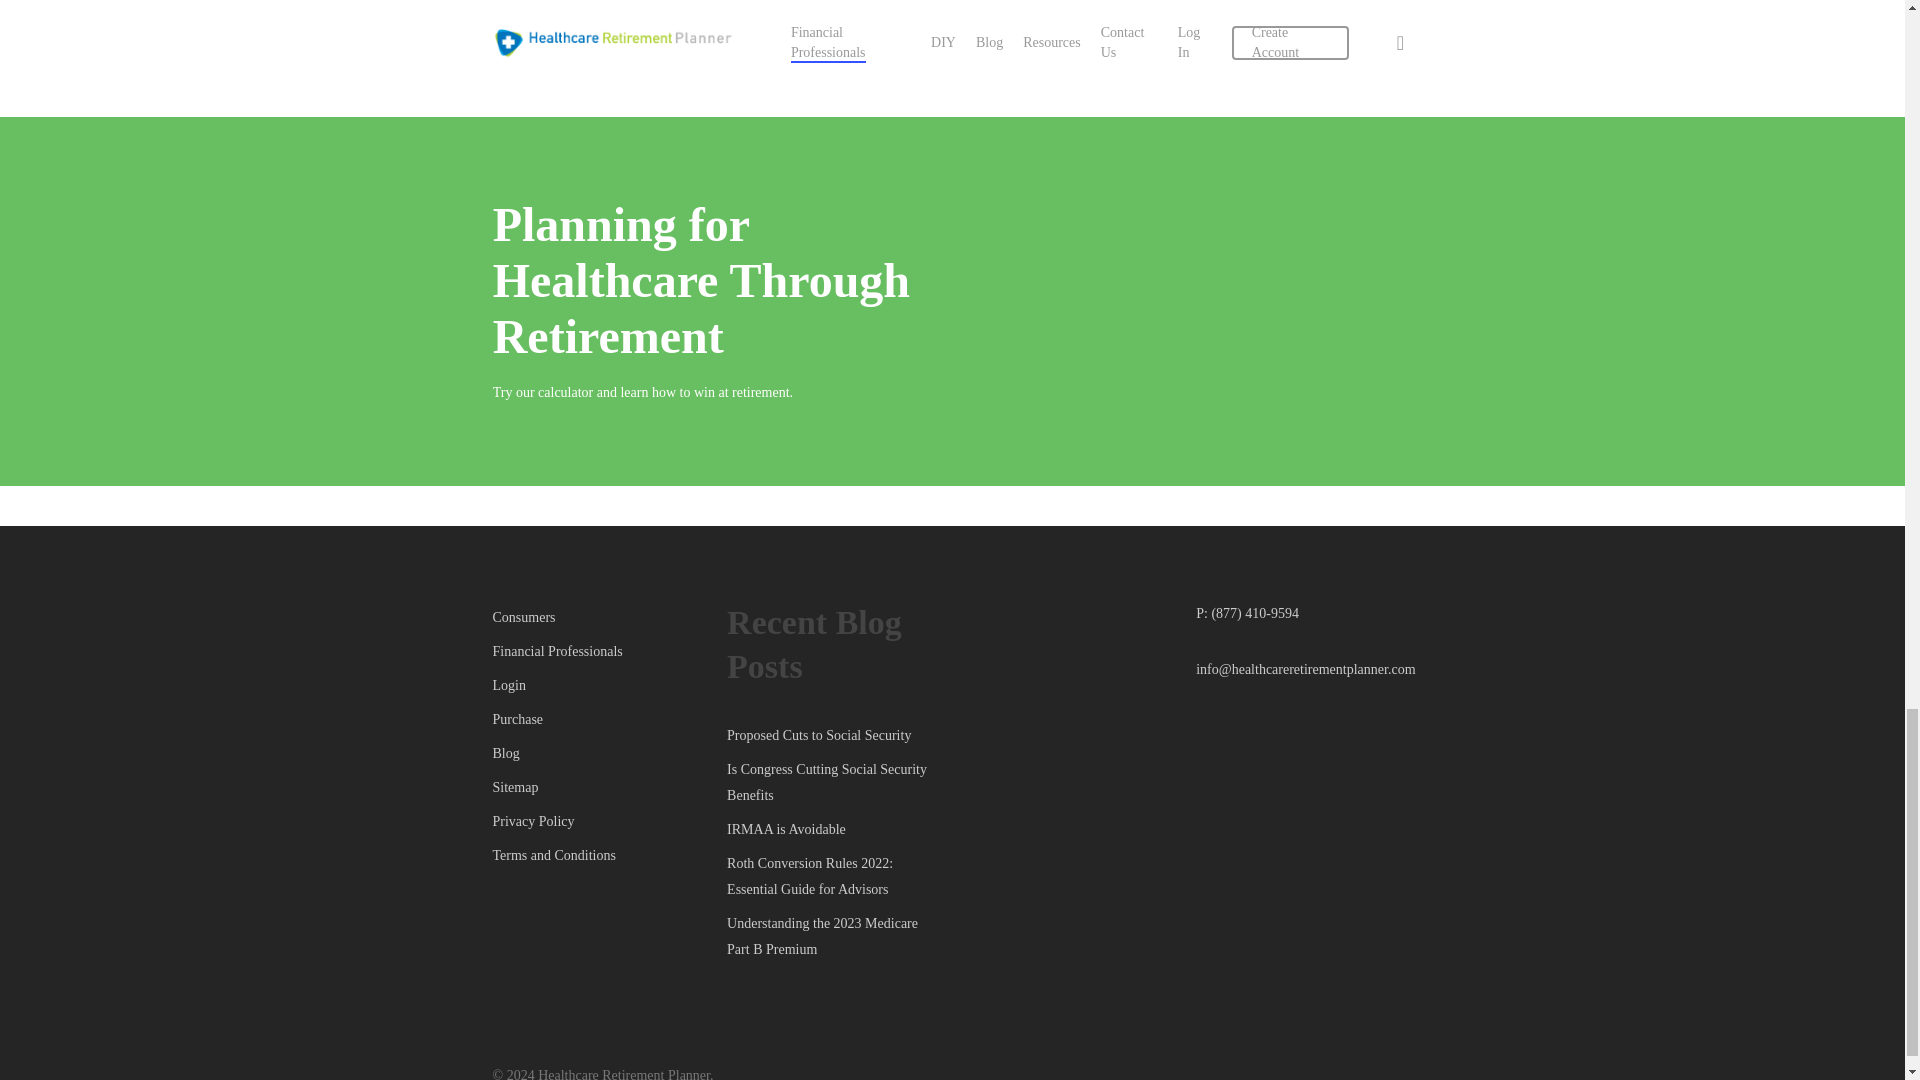 This screenshot has height=1080, width=1920. Describe the element at coordinates (600, 753) in the screenshot. I see `Blog` at that location.